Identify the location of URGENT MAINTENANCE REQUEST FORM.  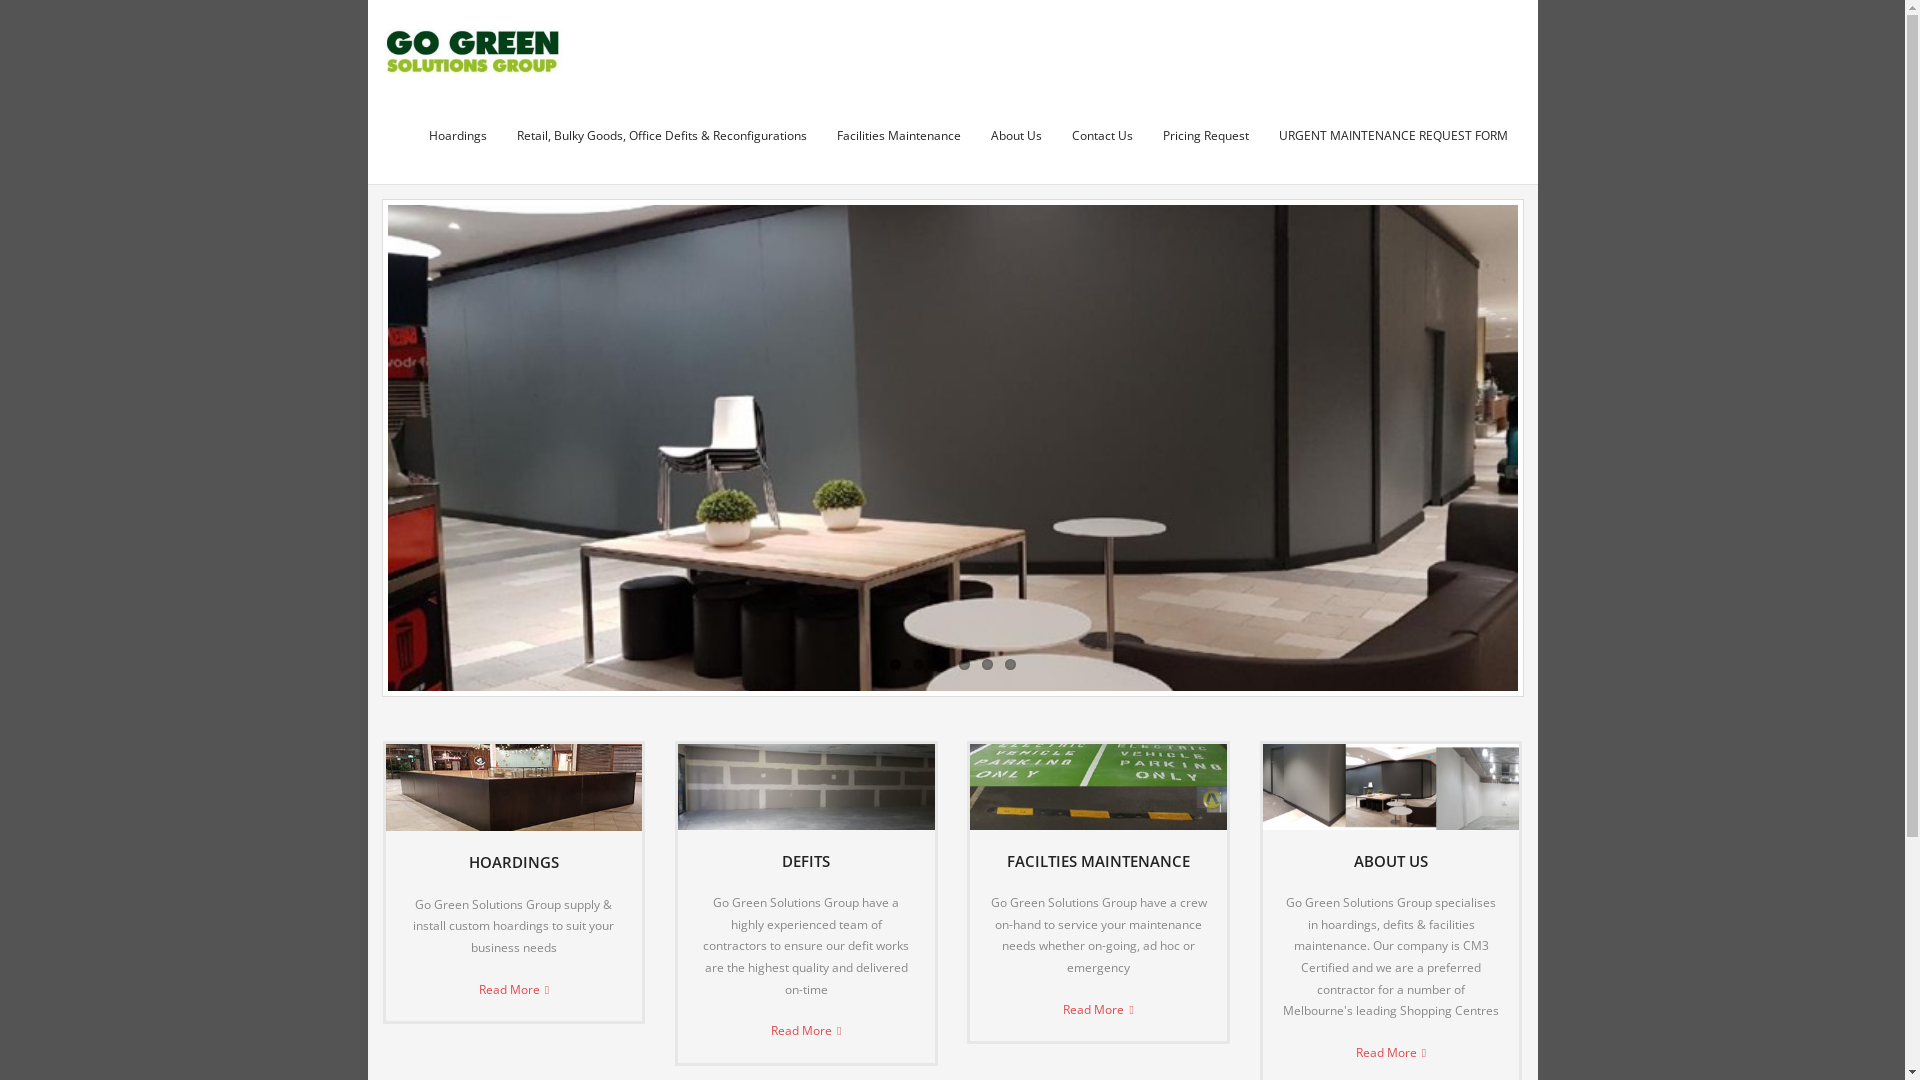
(1394, 136).